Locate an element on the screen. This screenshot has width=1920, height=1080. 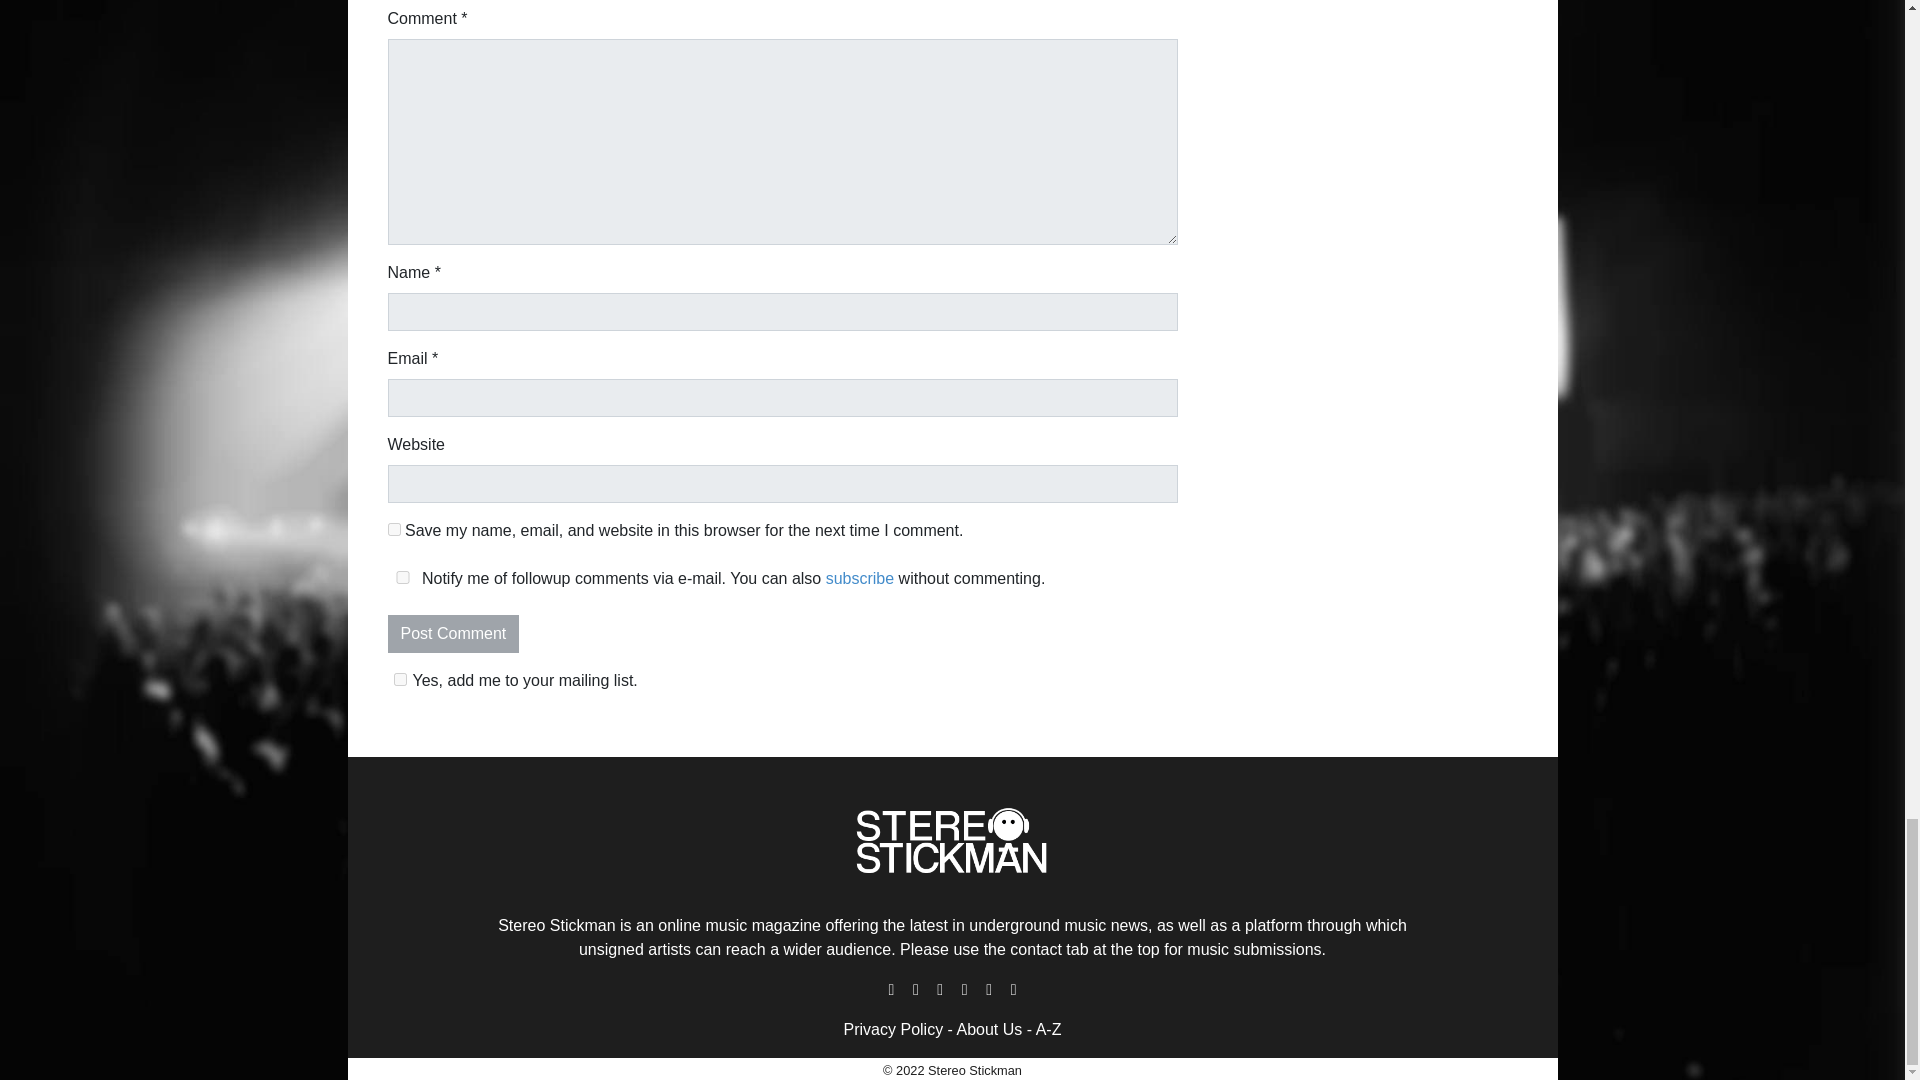
yes is located at coordinates (402, 578).